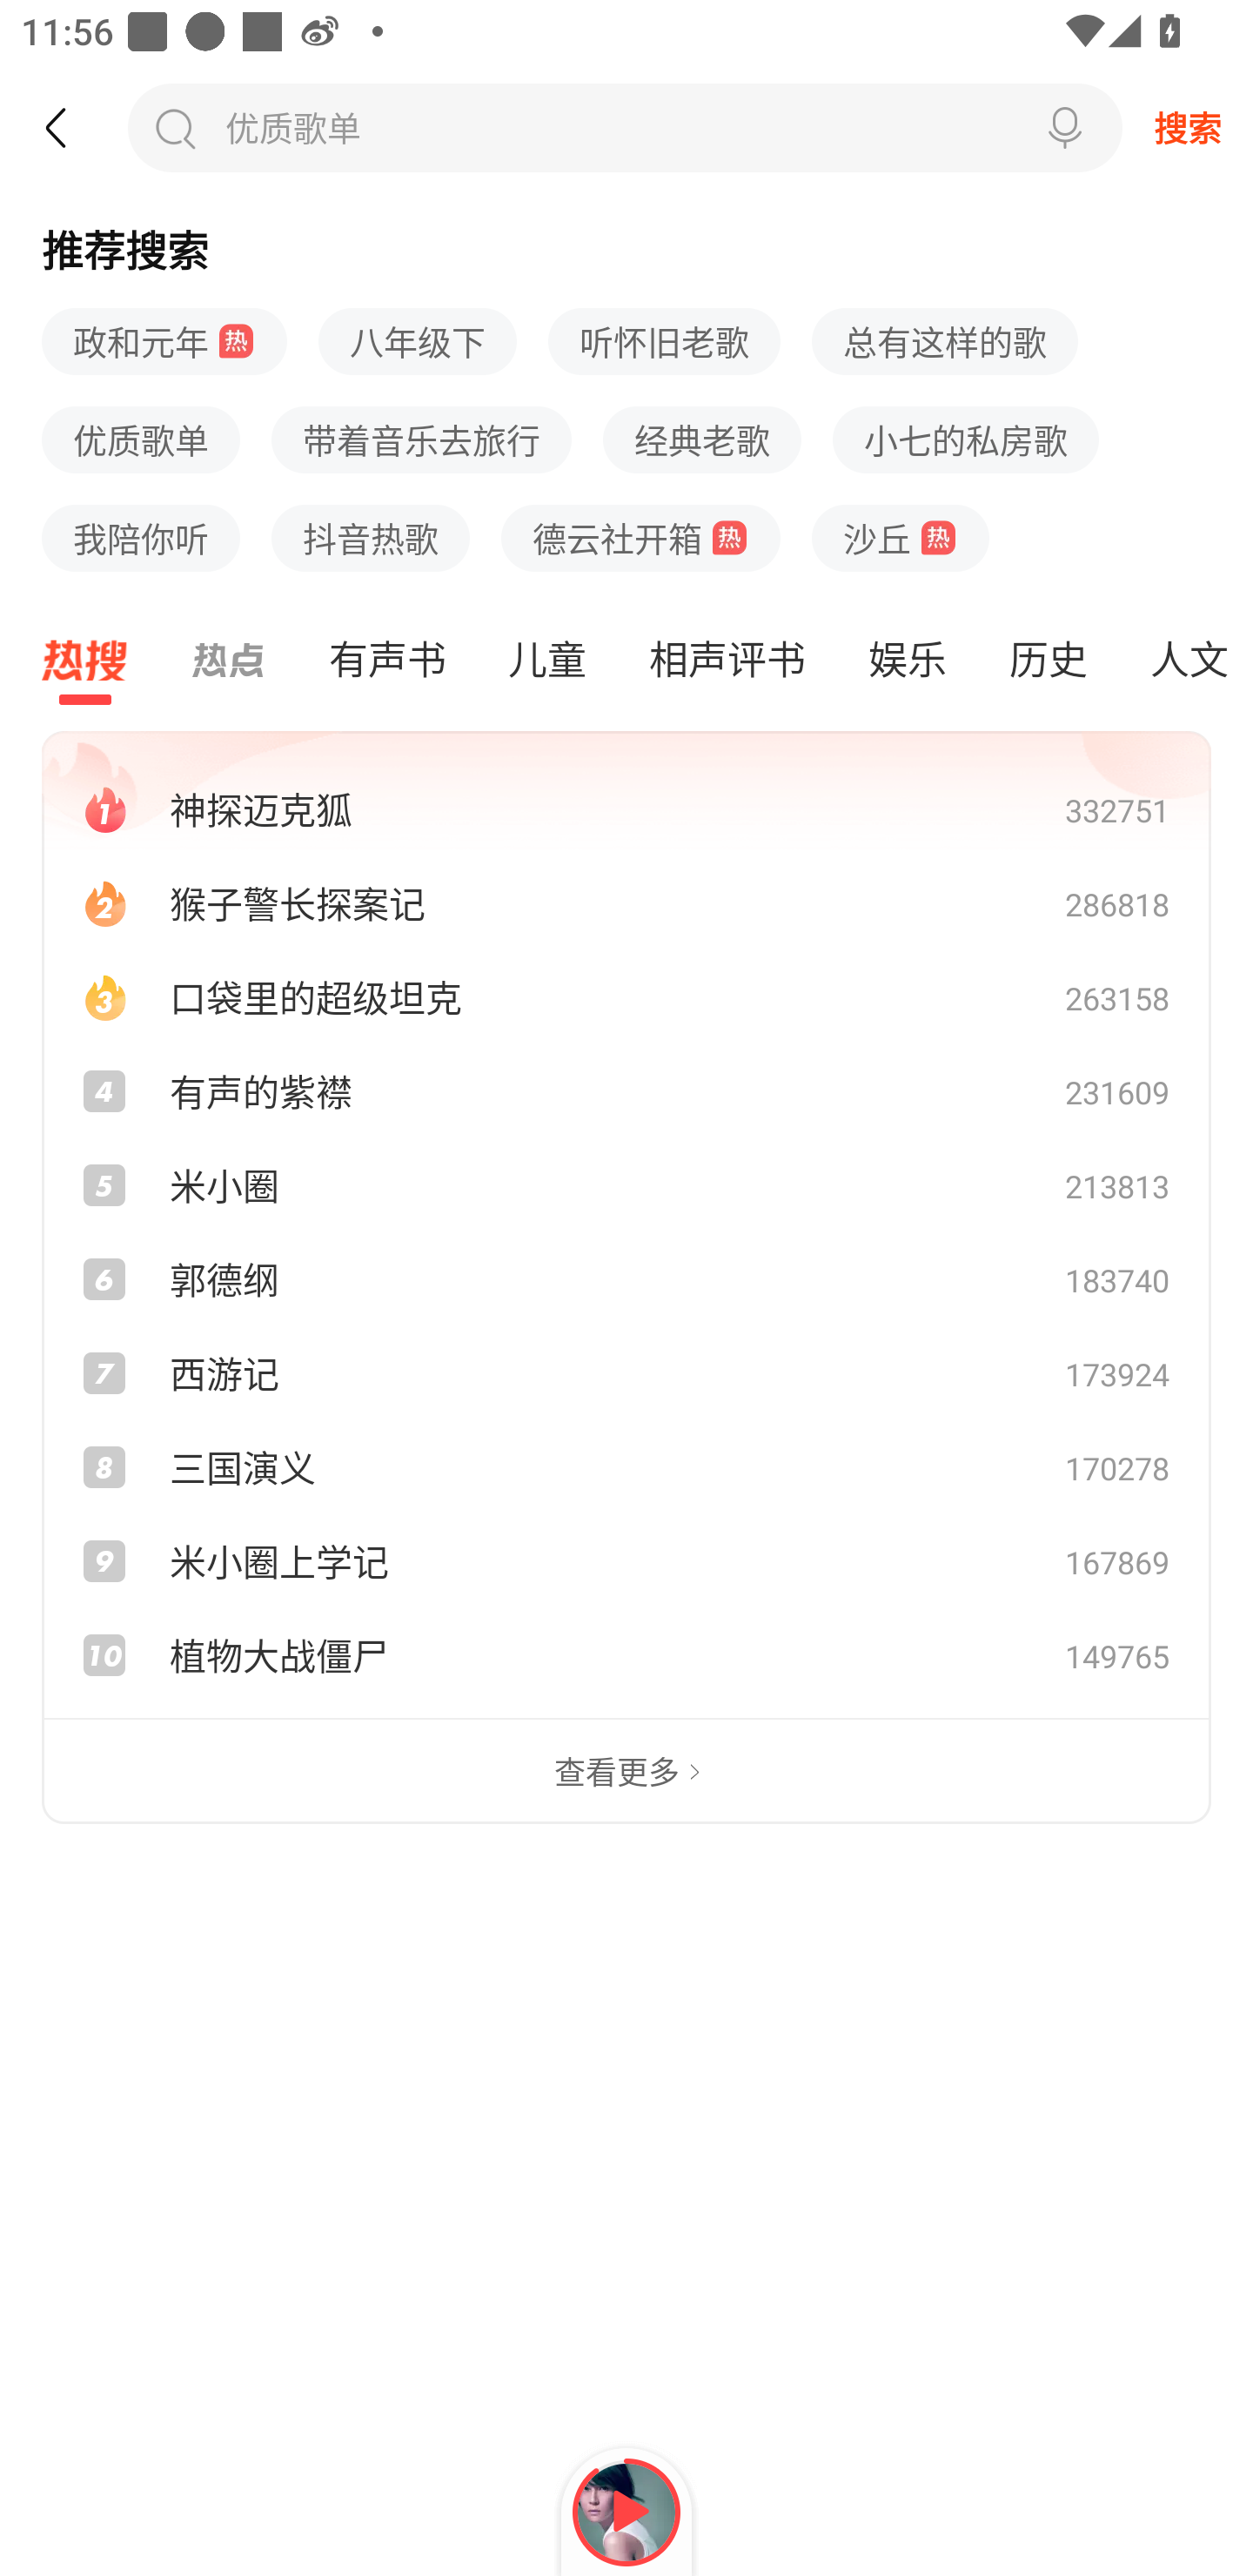 This screenshot has width=1253, height=2576. I want to click on 有声书, so click(386, 660).